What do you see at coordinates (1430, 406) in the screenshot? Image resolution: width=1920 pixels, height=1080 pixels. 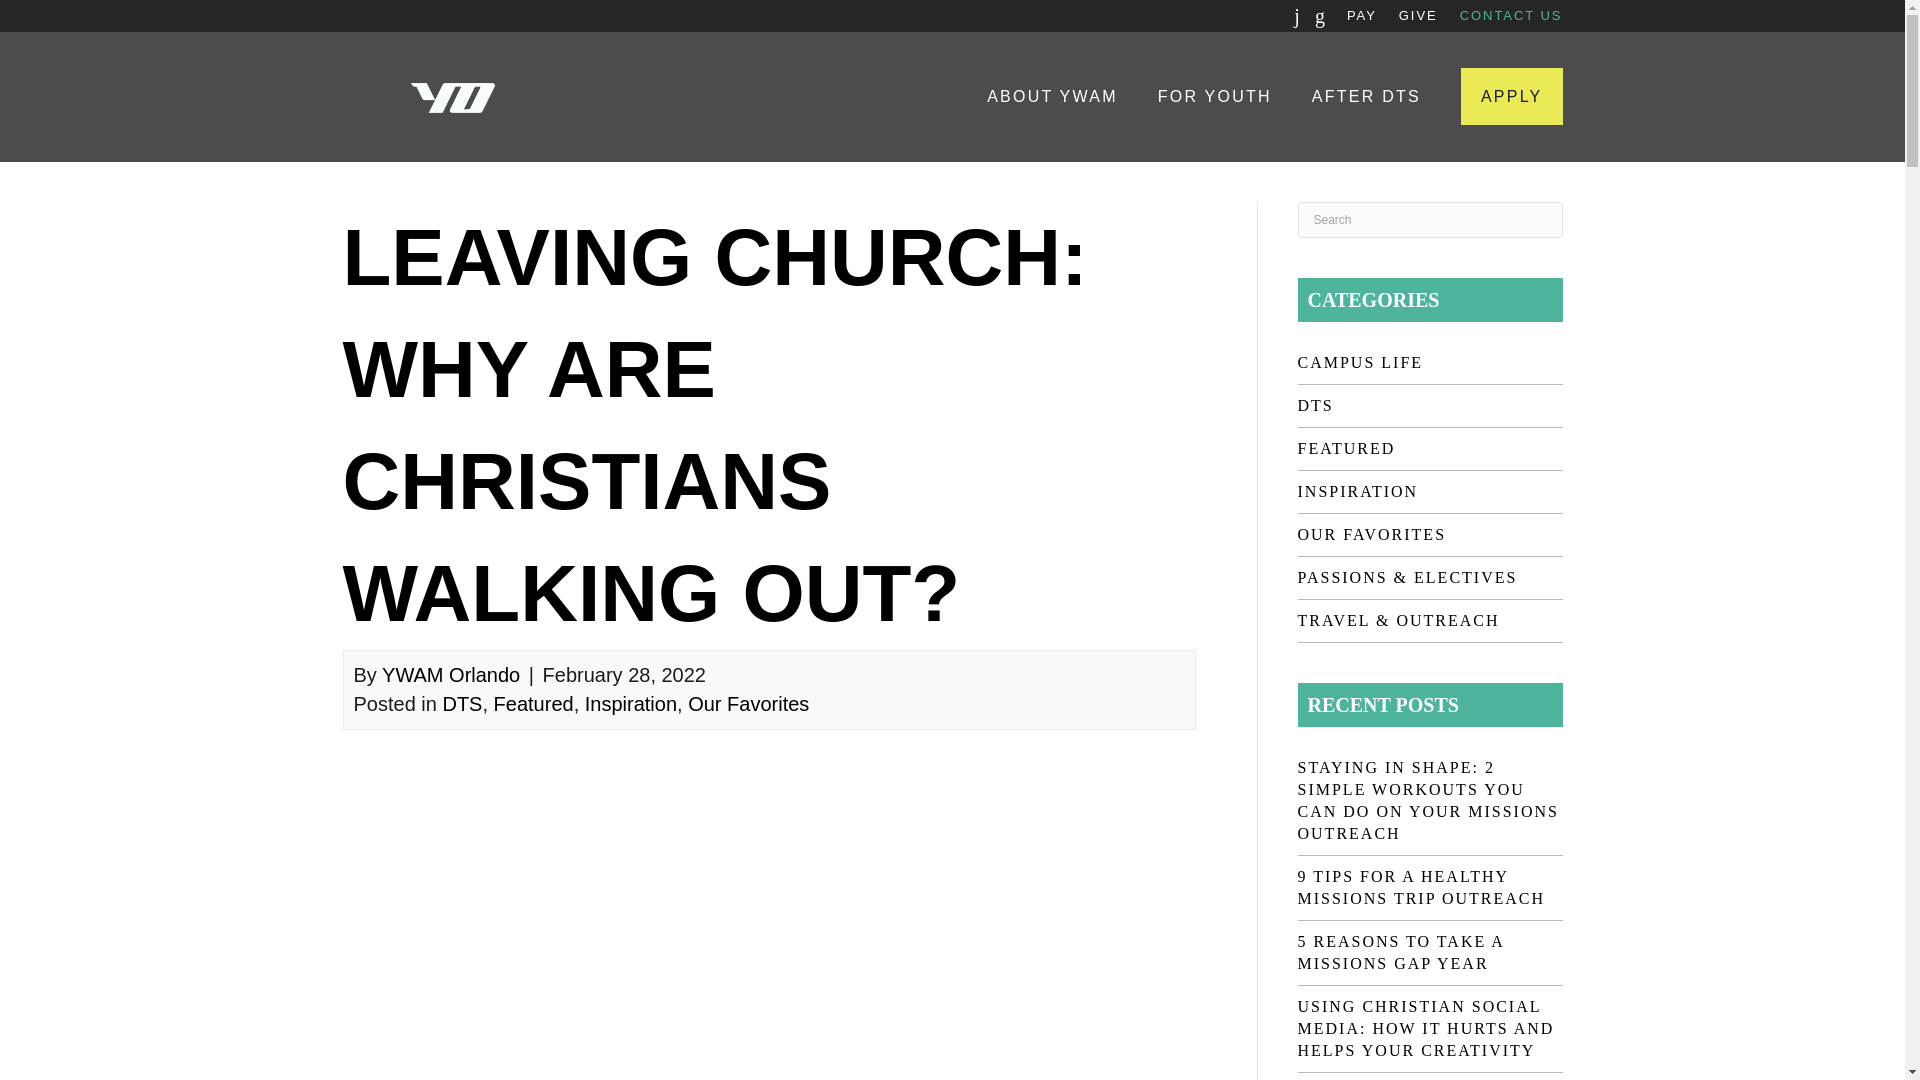 I see `DTS` at bounding box center [1430, 406].